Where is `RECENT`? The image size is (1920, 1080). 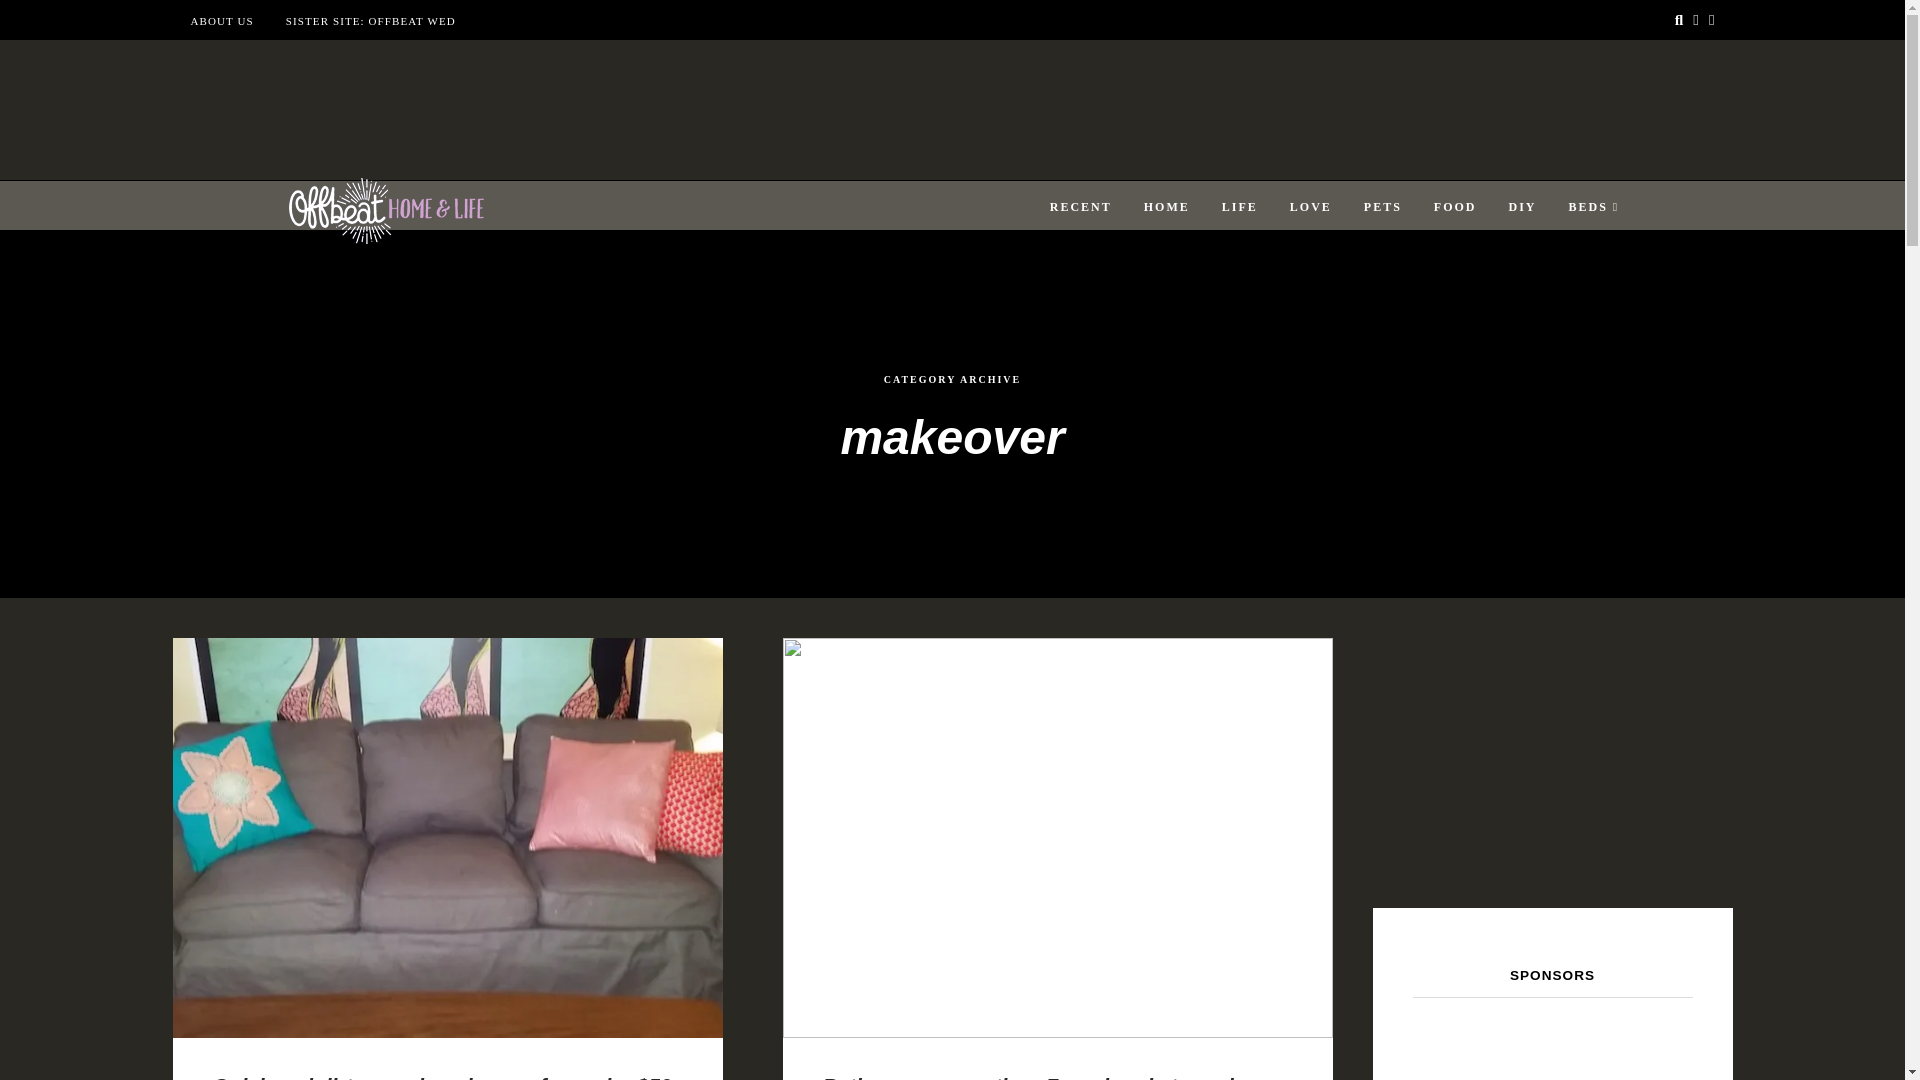
RECENT is located at coordinates (1080, 207).